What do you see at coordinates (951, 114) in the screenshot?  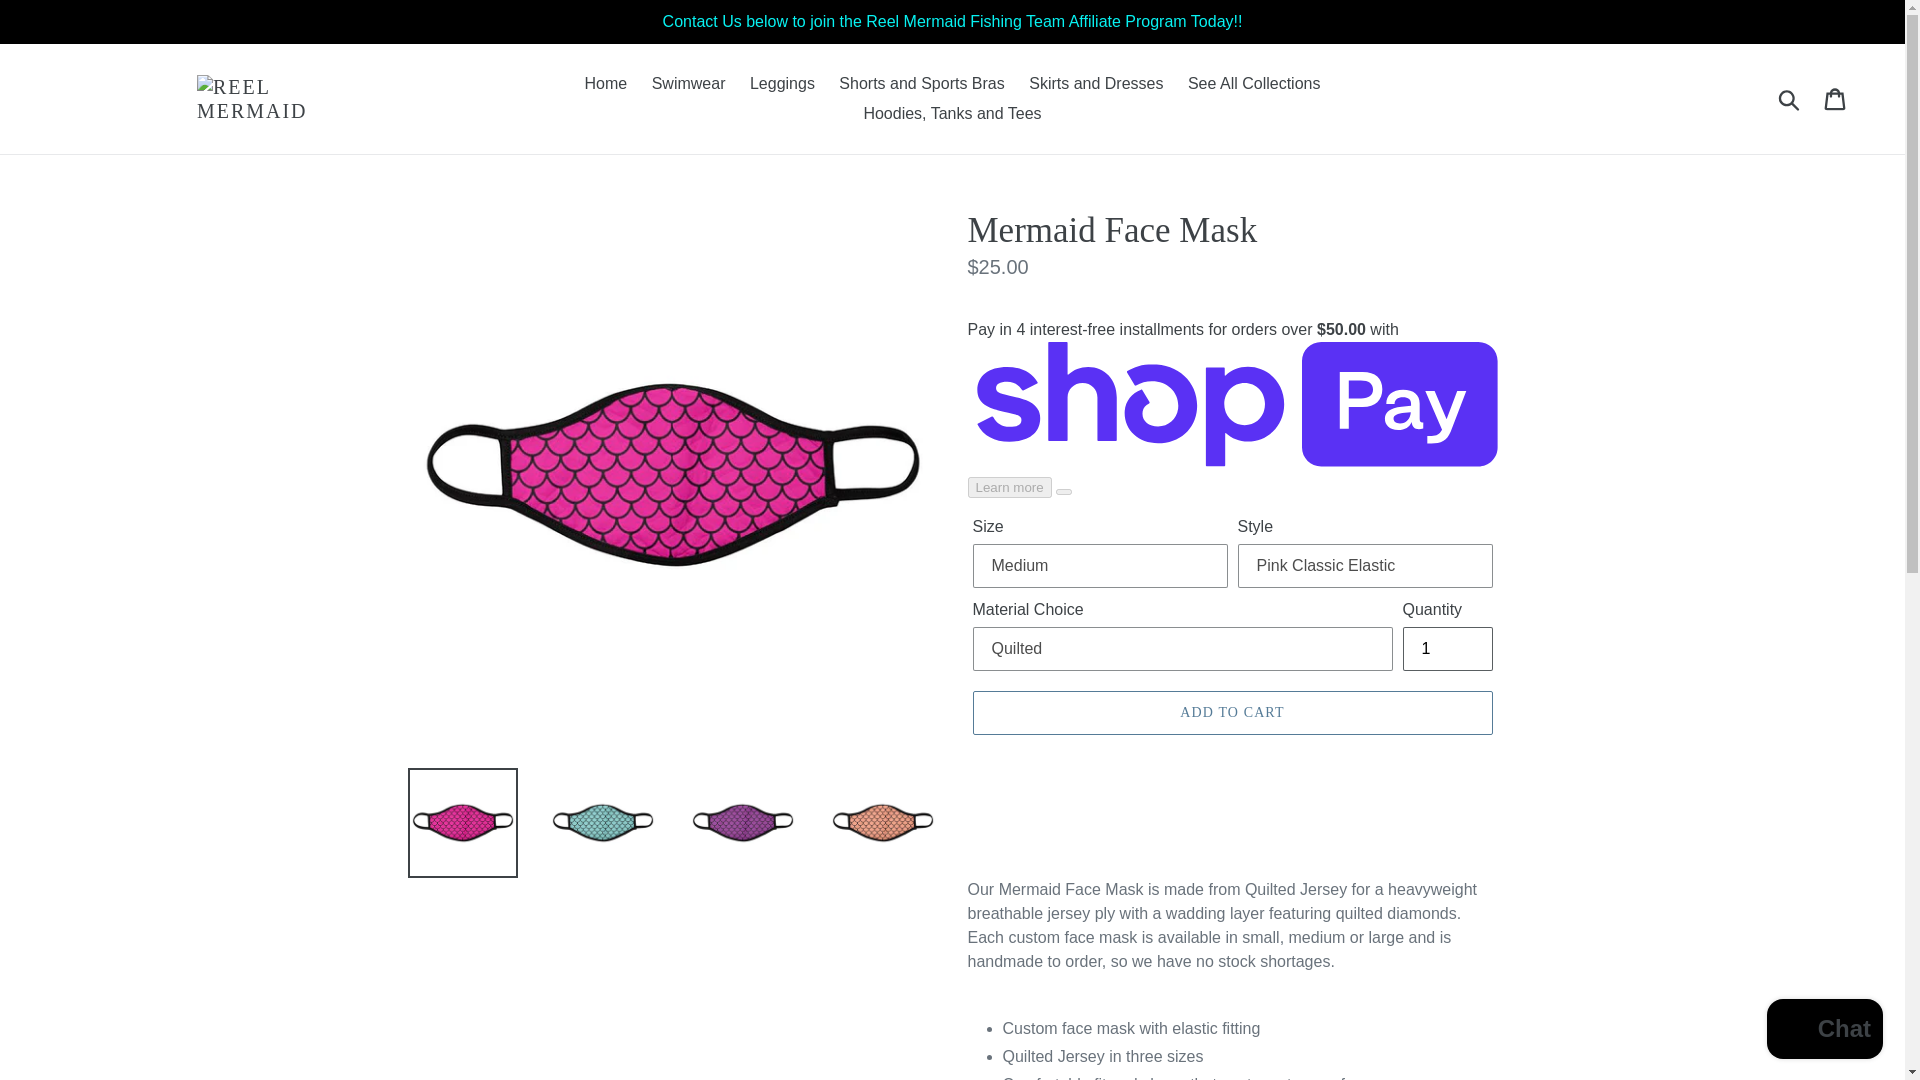 I see `Hoodies, Tanks and Tees` at bounding box center [951, 114].